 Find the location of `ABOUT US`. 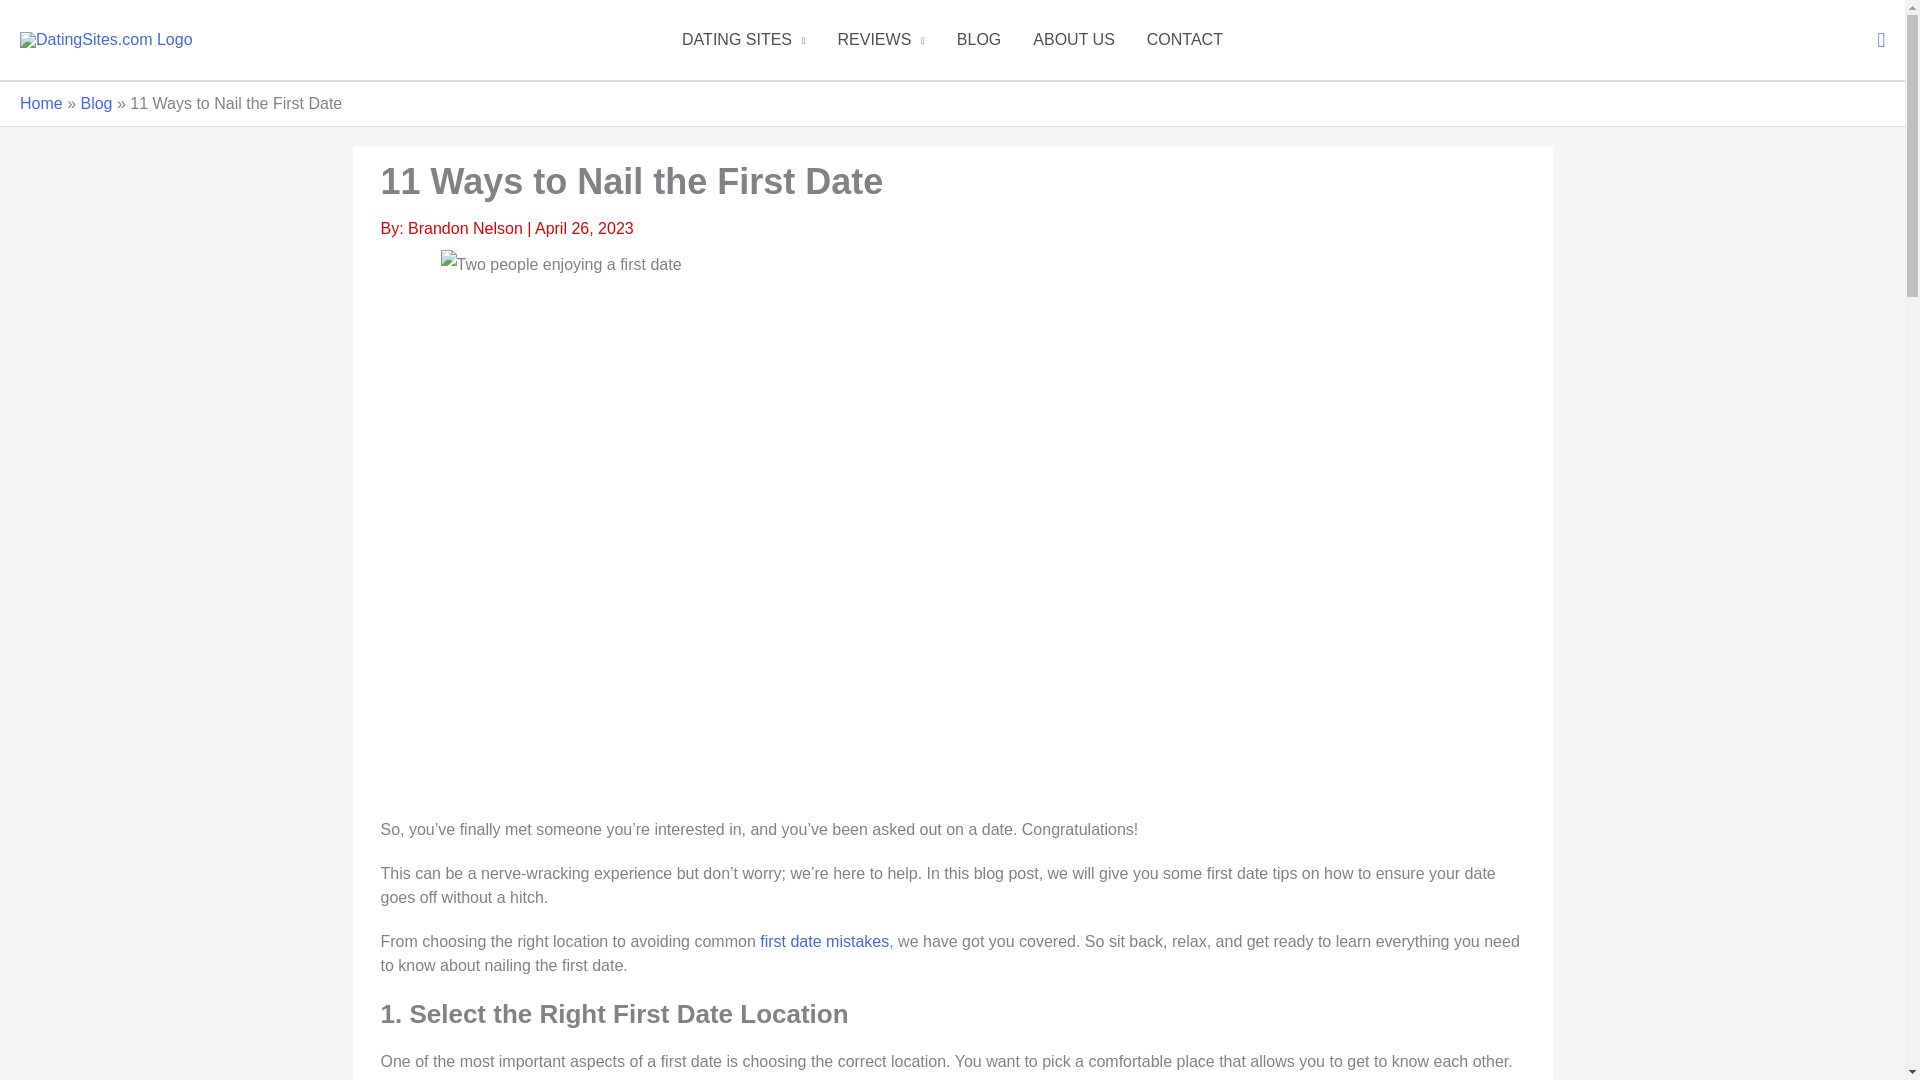

ABOUT US is located at coordinates (1074, 40).